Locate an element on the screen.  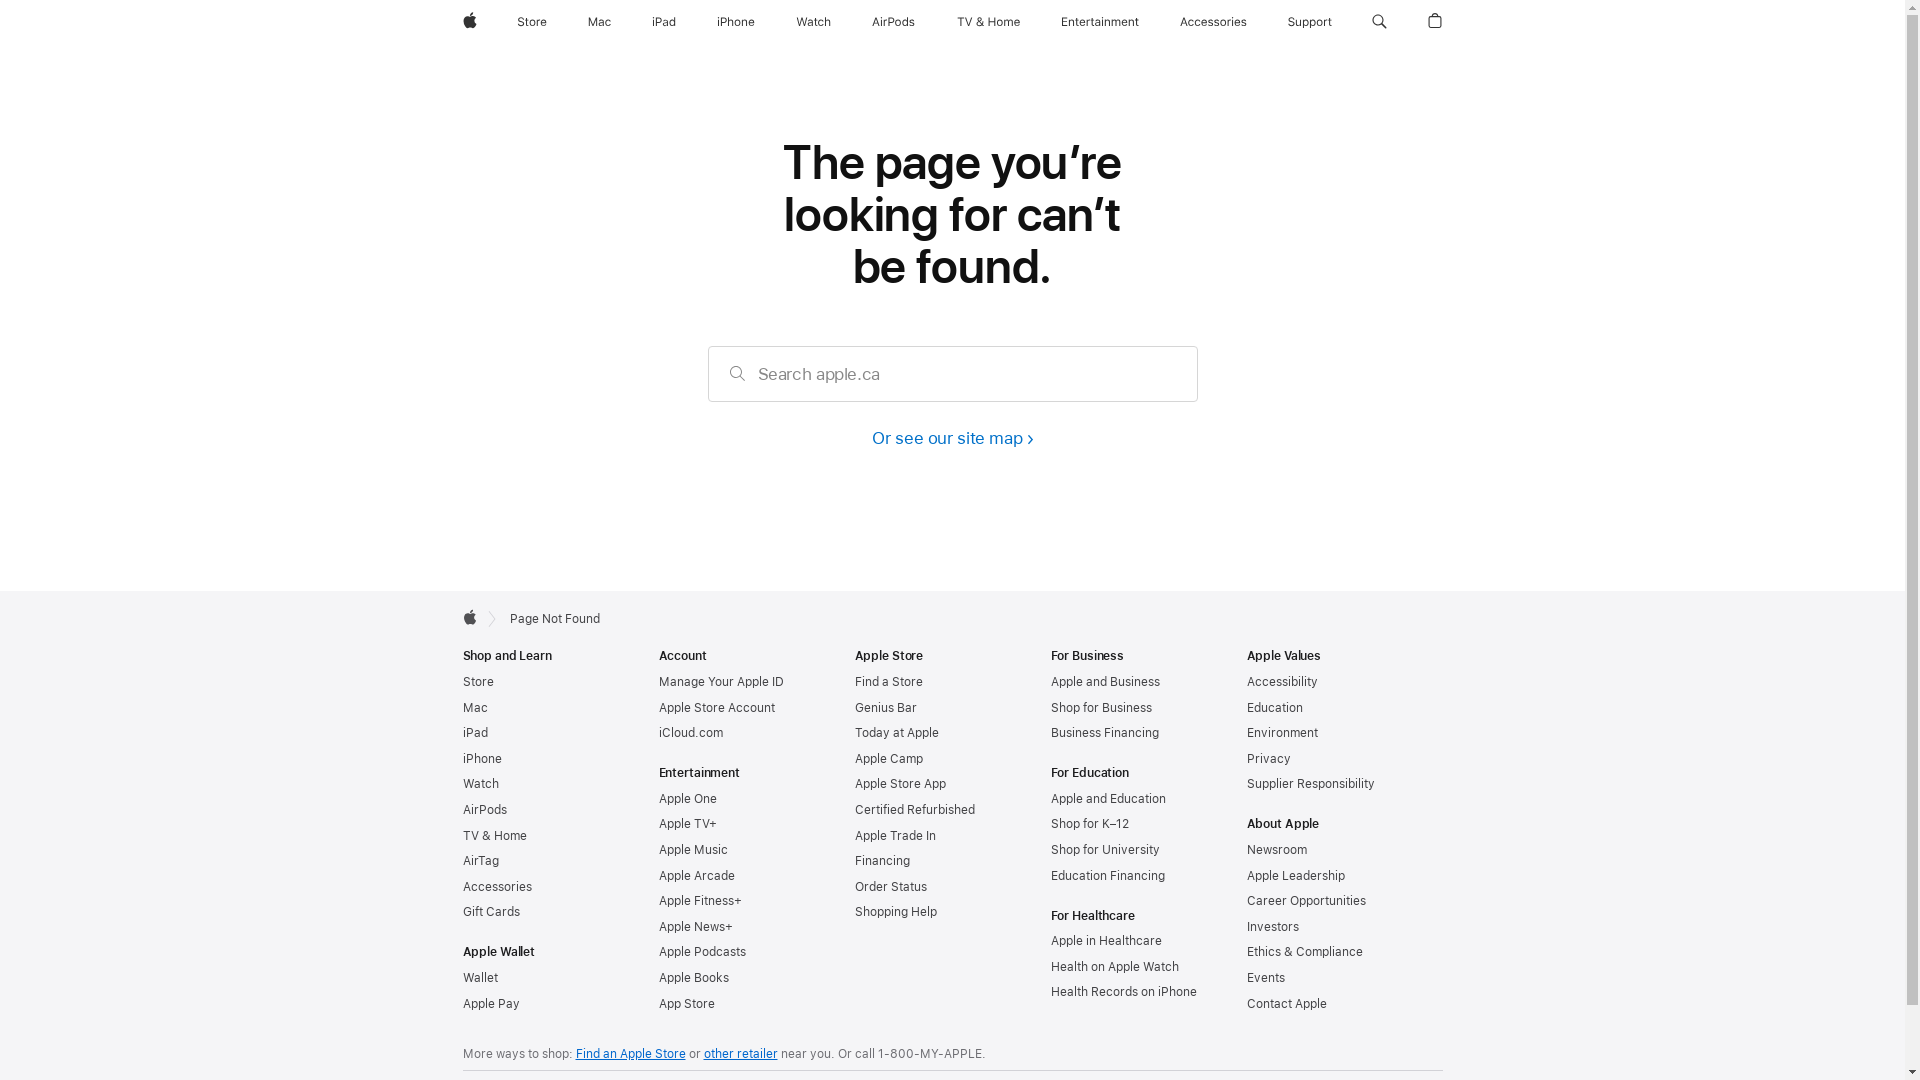
Entertainment is located at coordinates (1100, 22).